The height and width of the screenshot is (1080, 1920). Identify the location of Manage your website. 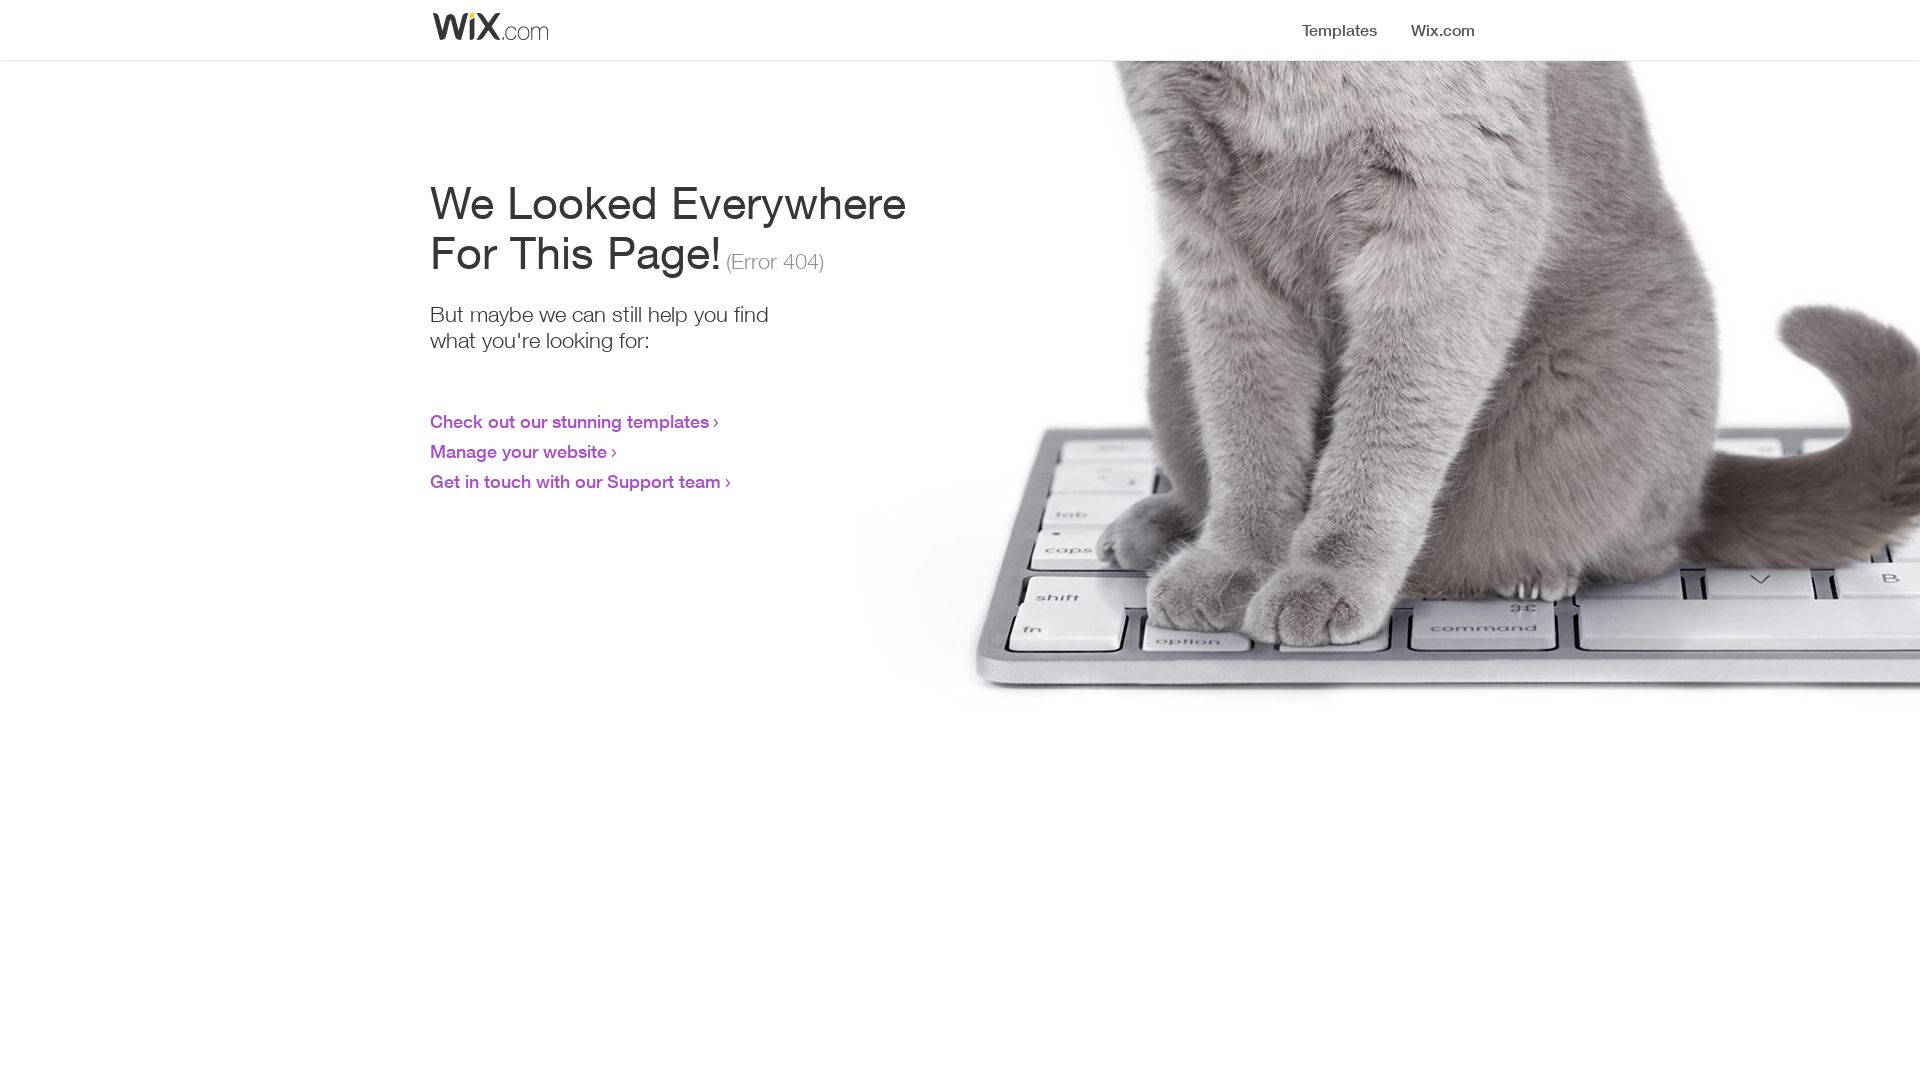
(518, 451).